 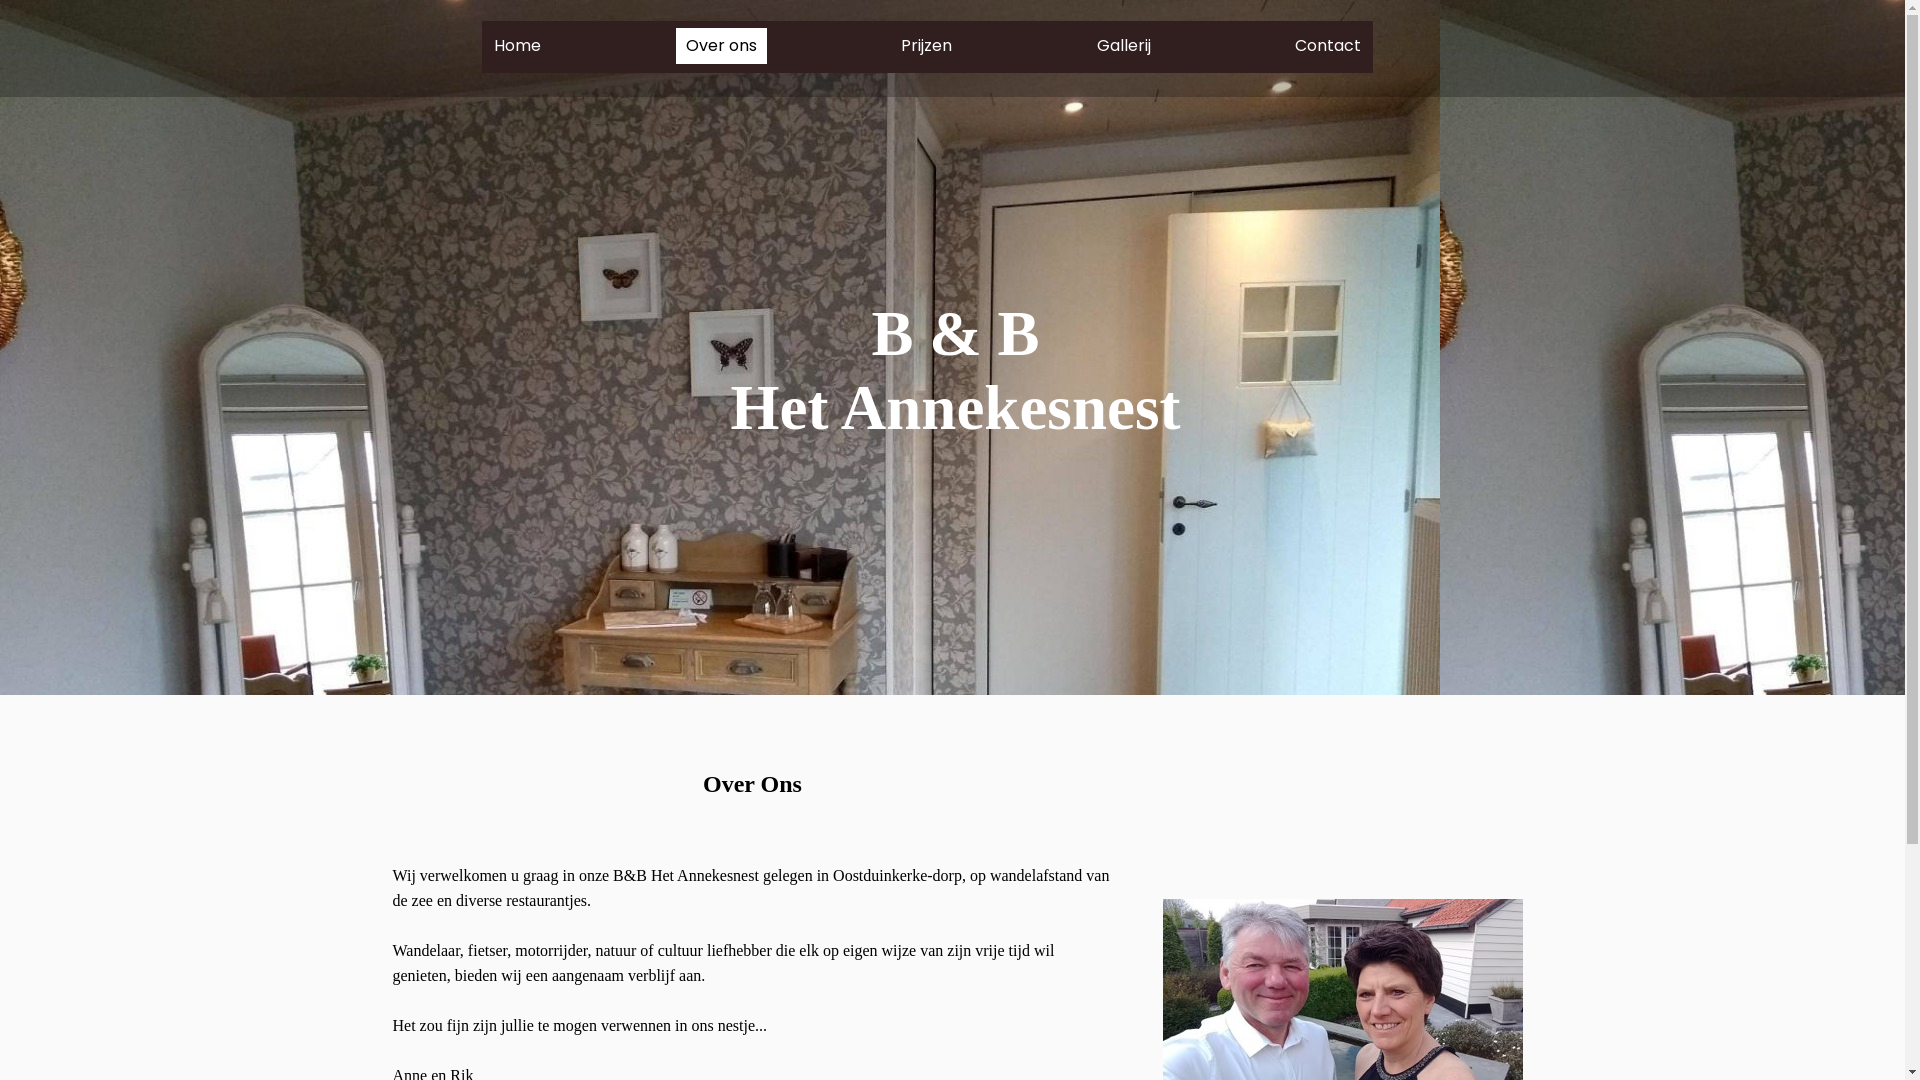 I want to click on Contact, so click(x=1328, y=46).